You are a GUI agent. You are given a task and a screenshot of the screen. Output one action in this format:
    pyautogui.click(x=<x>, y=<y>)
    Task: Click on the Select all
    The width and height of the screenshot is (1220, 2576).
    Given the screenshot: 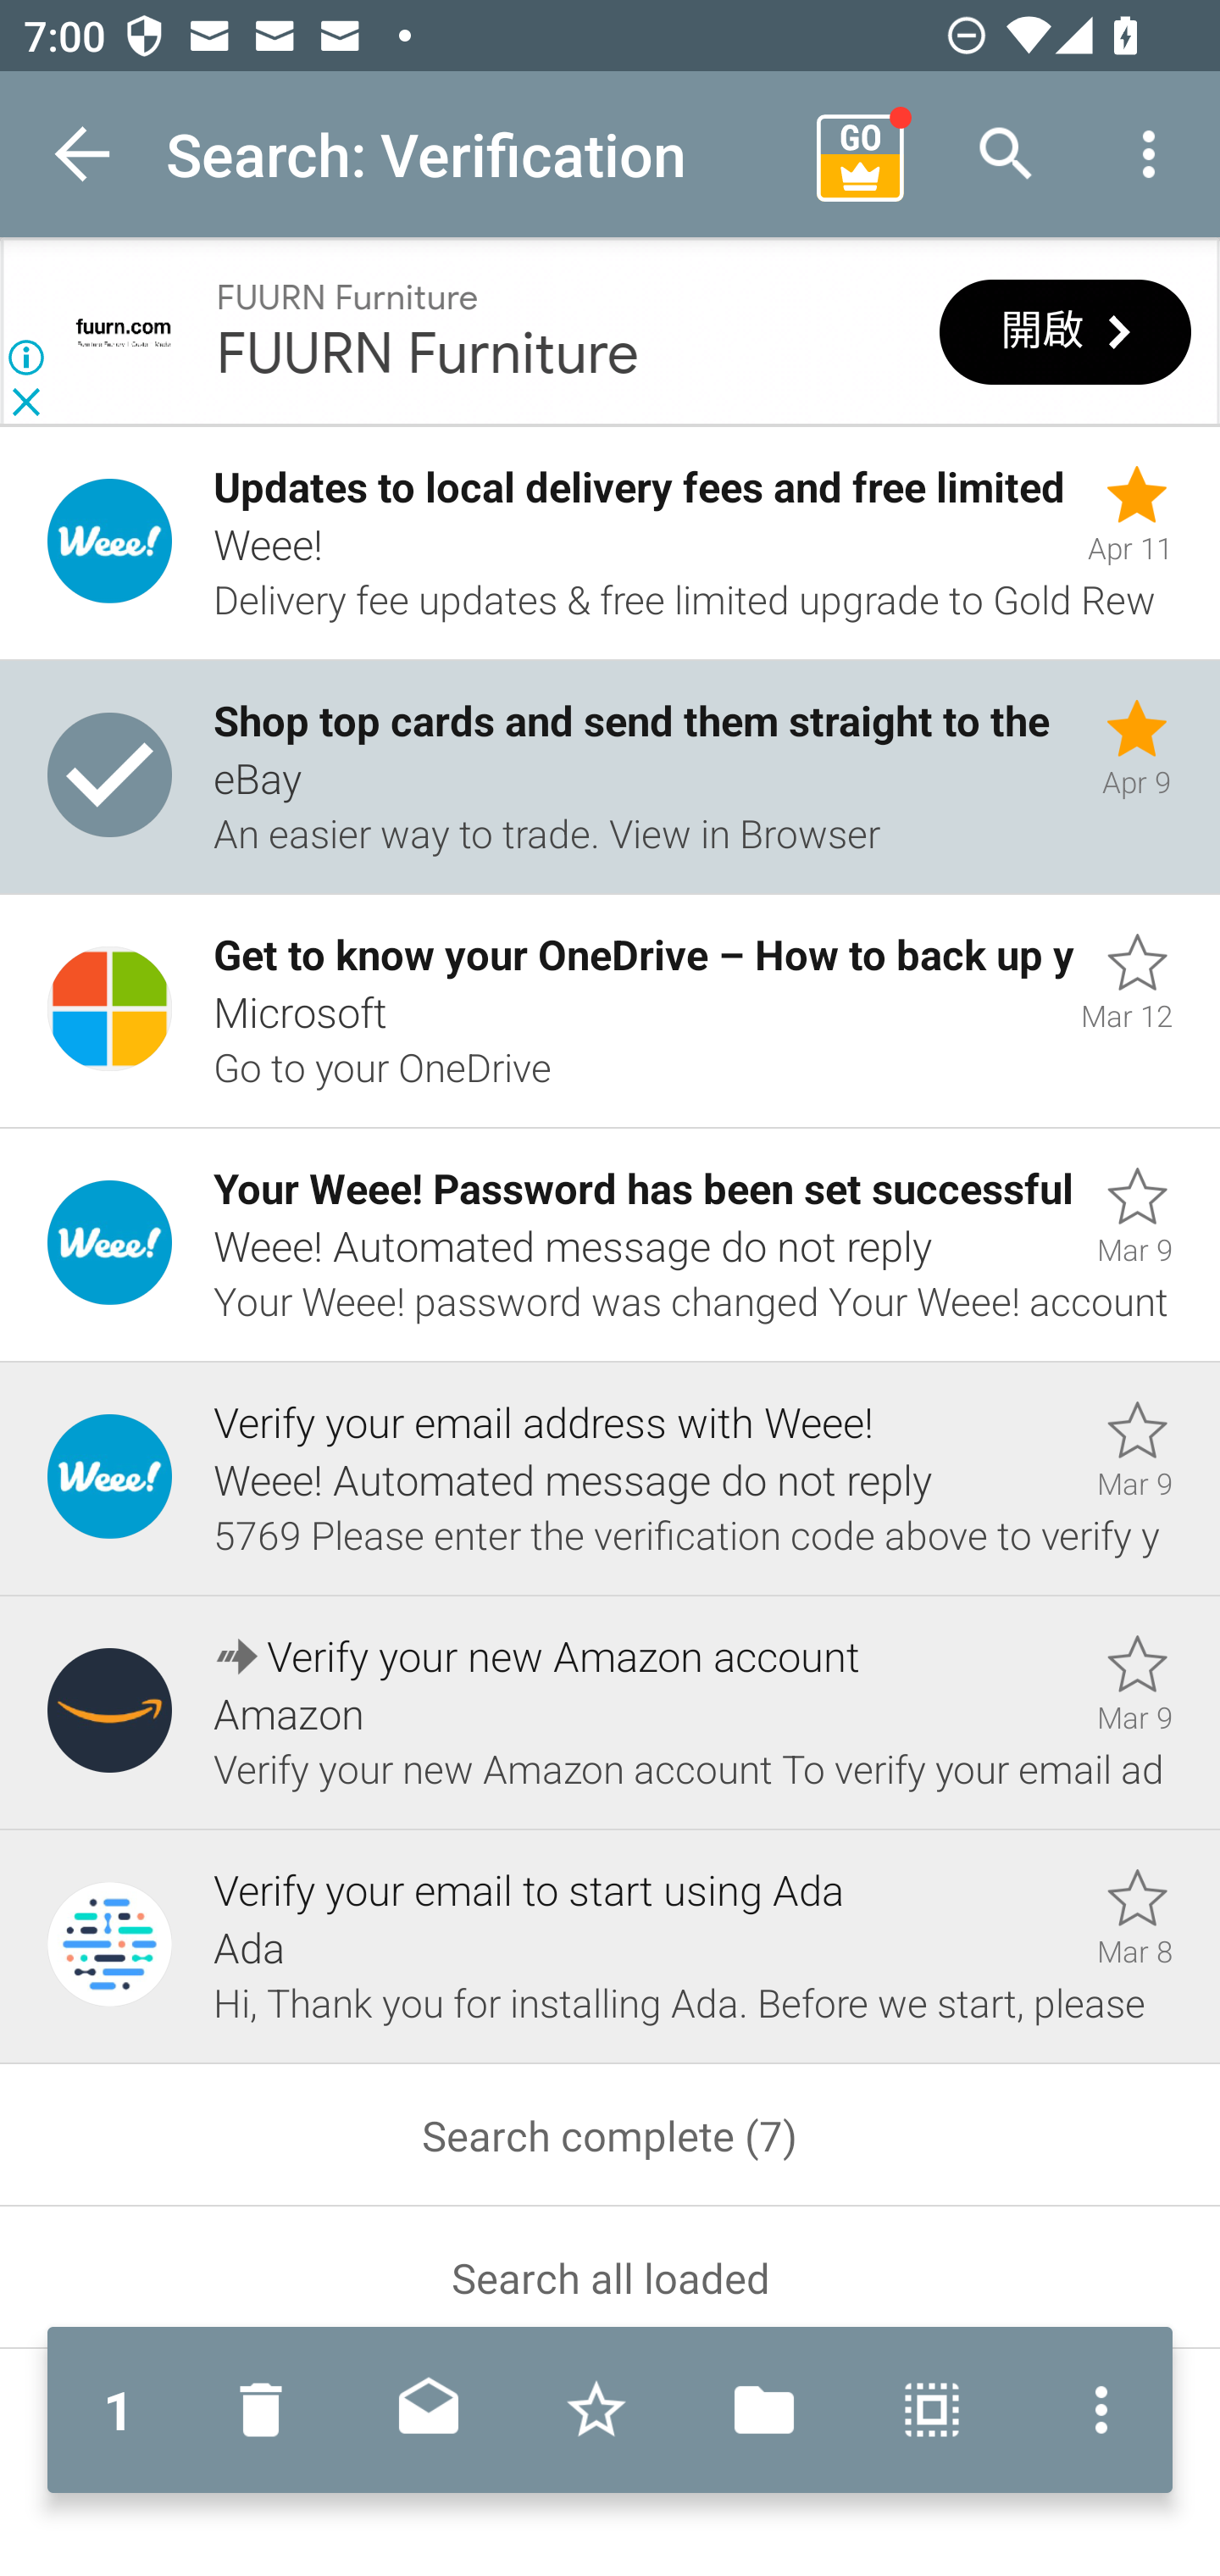 What is the action you would take?
    pyautogui.click(x=932, y=2410)
    